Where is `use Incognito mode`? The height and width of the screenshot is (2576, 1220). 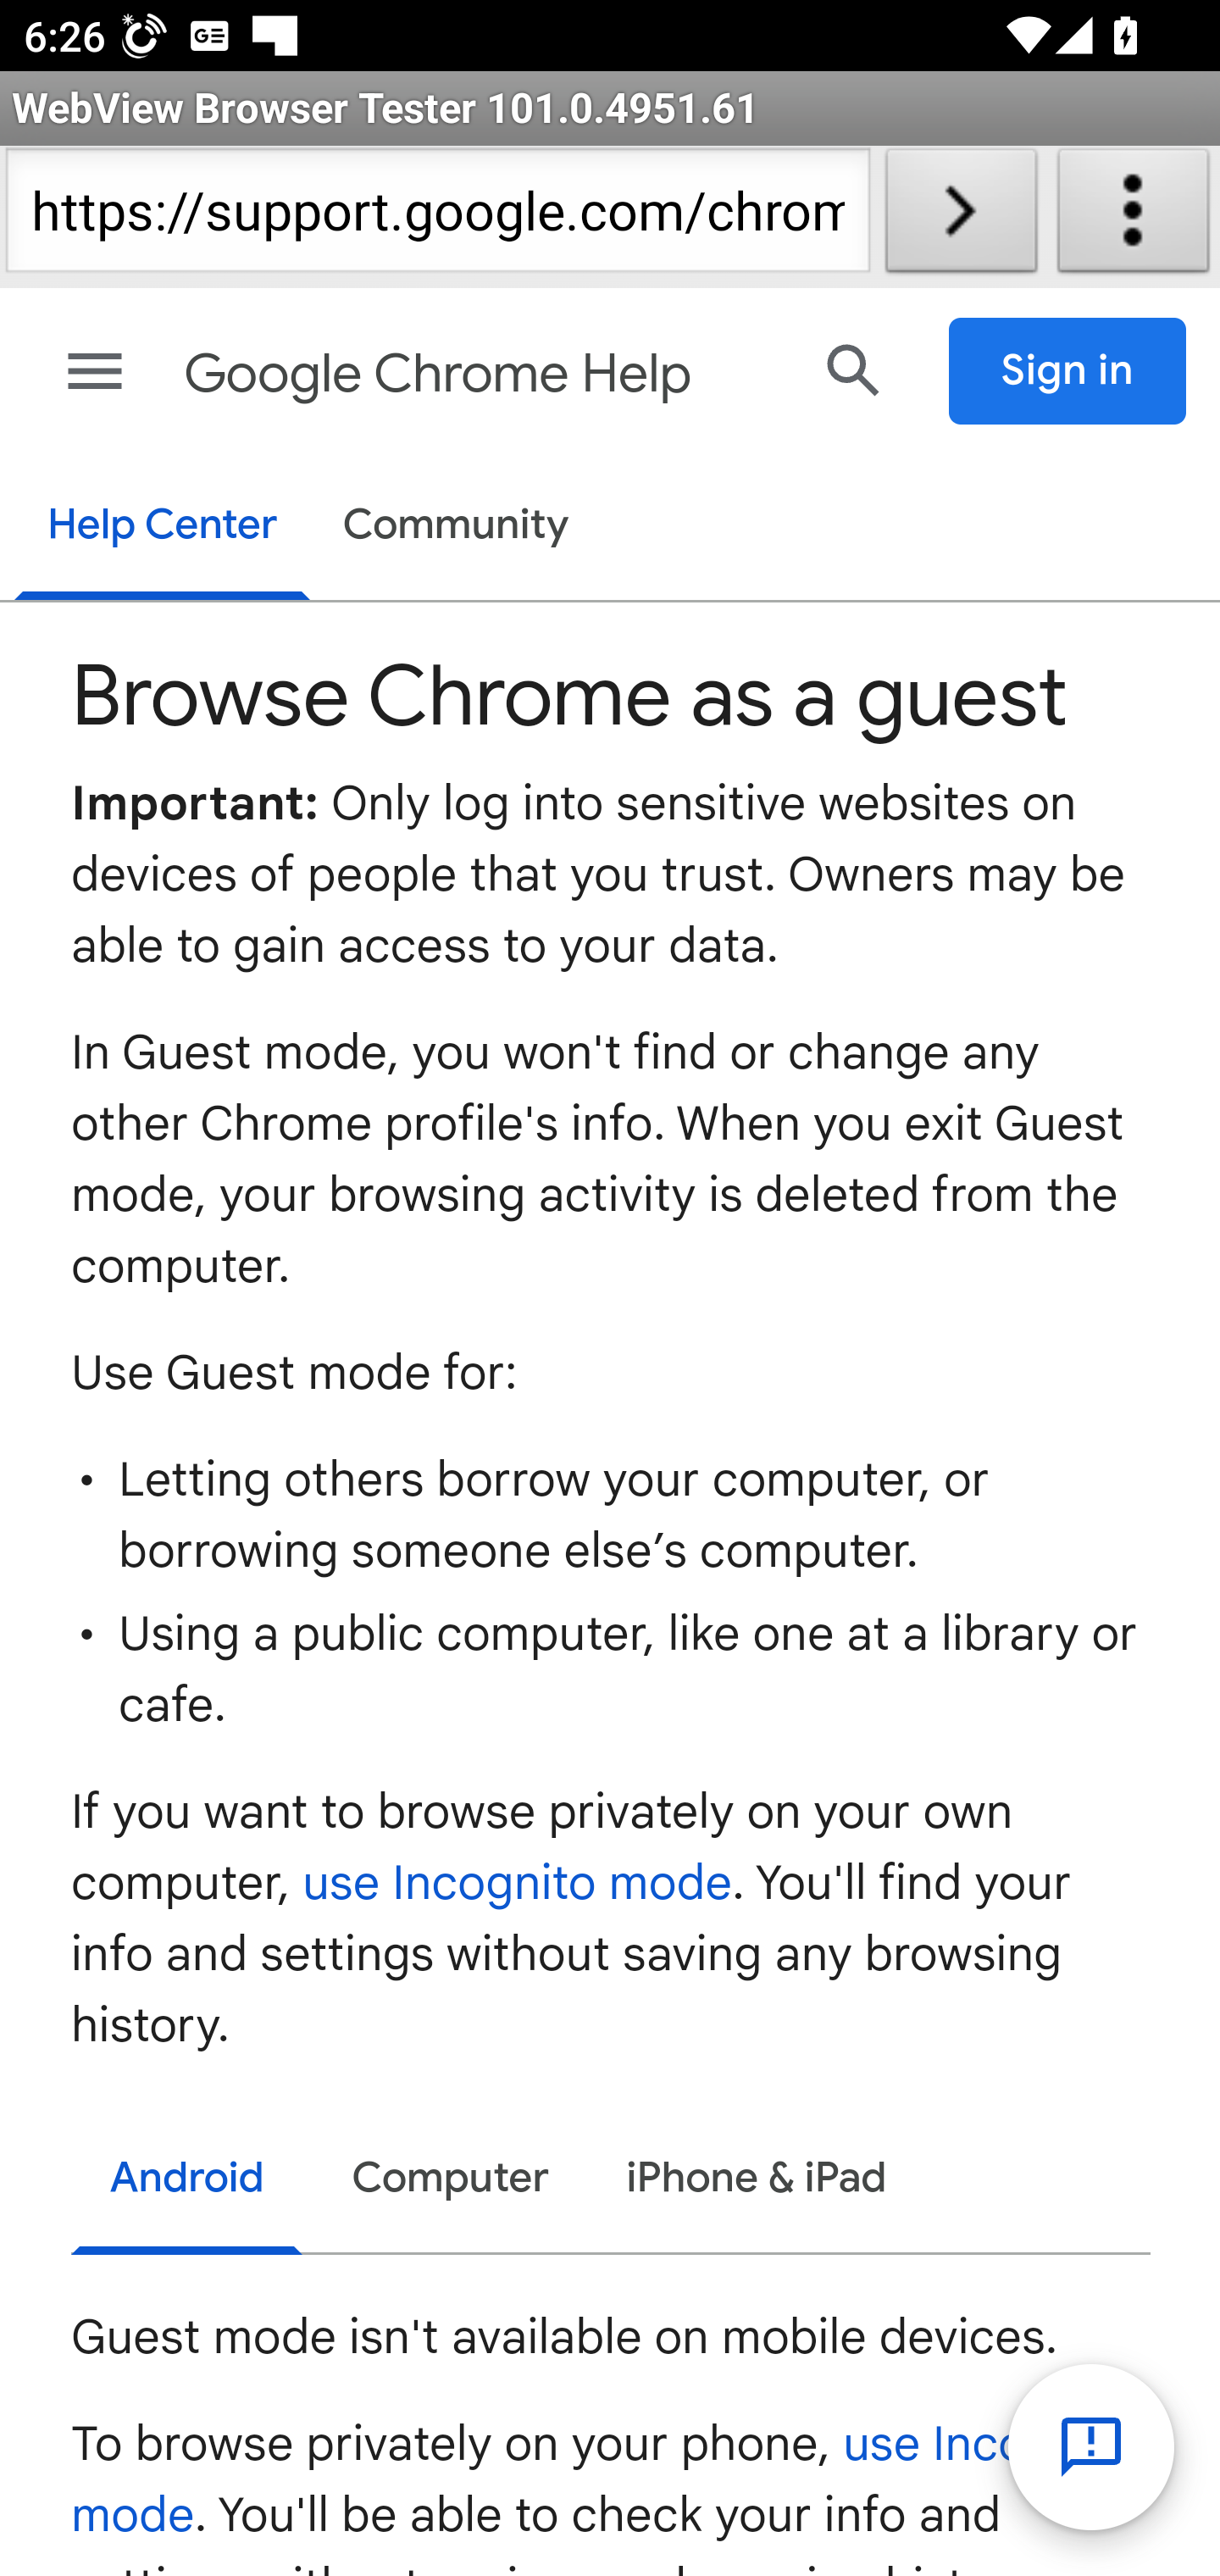
use Incognito mode is located at coordinates (518, 1884).